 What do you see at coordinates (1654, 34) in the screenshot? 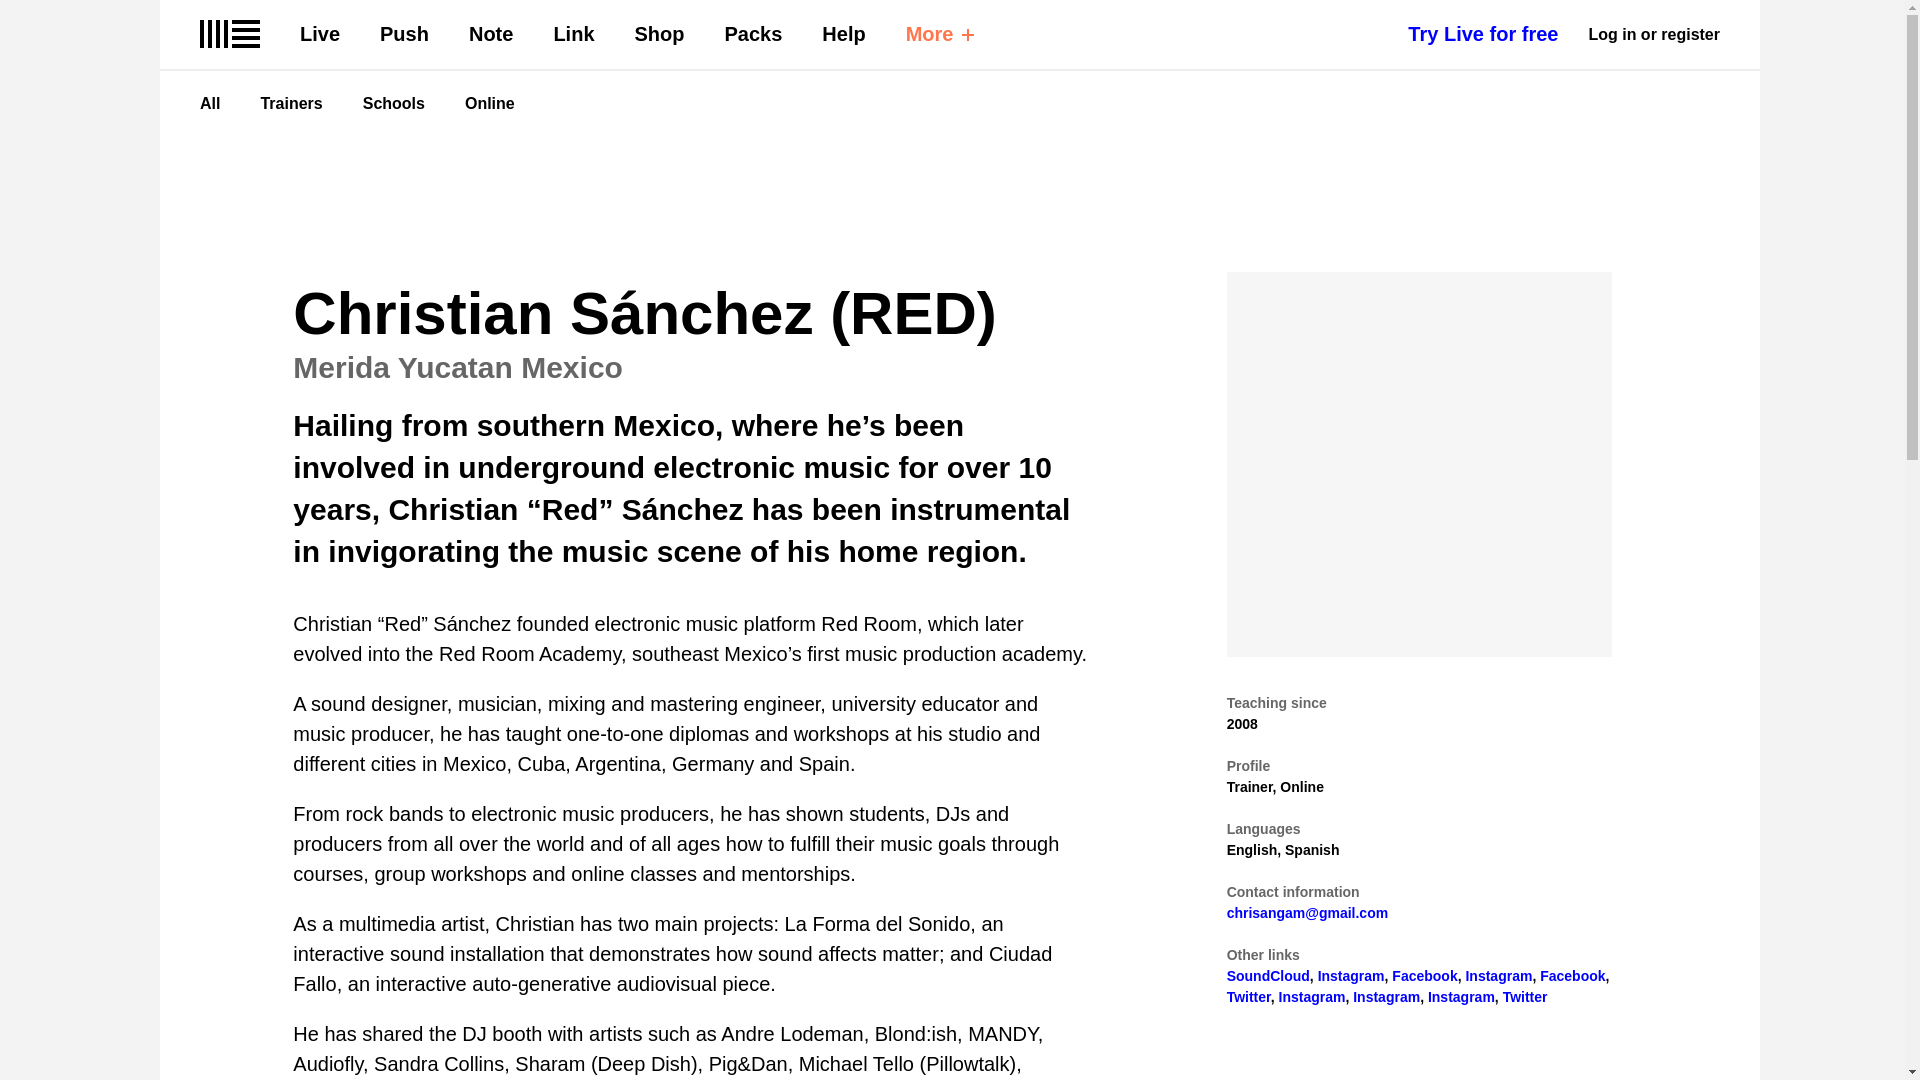
I see `Log in or register` at bounding box center [1654, 34].